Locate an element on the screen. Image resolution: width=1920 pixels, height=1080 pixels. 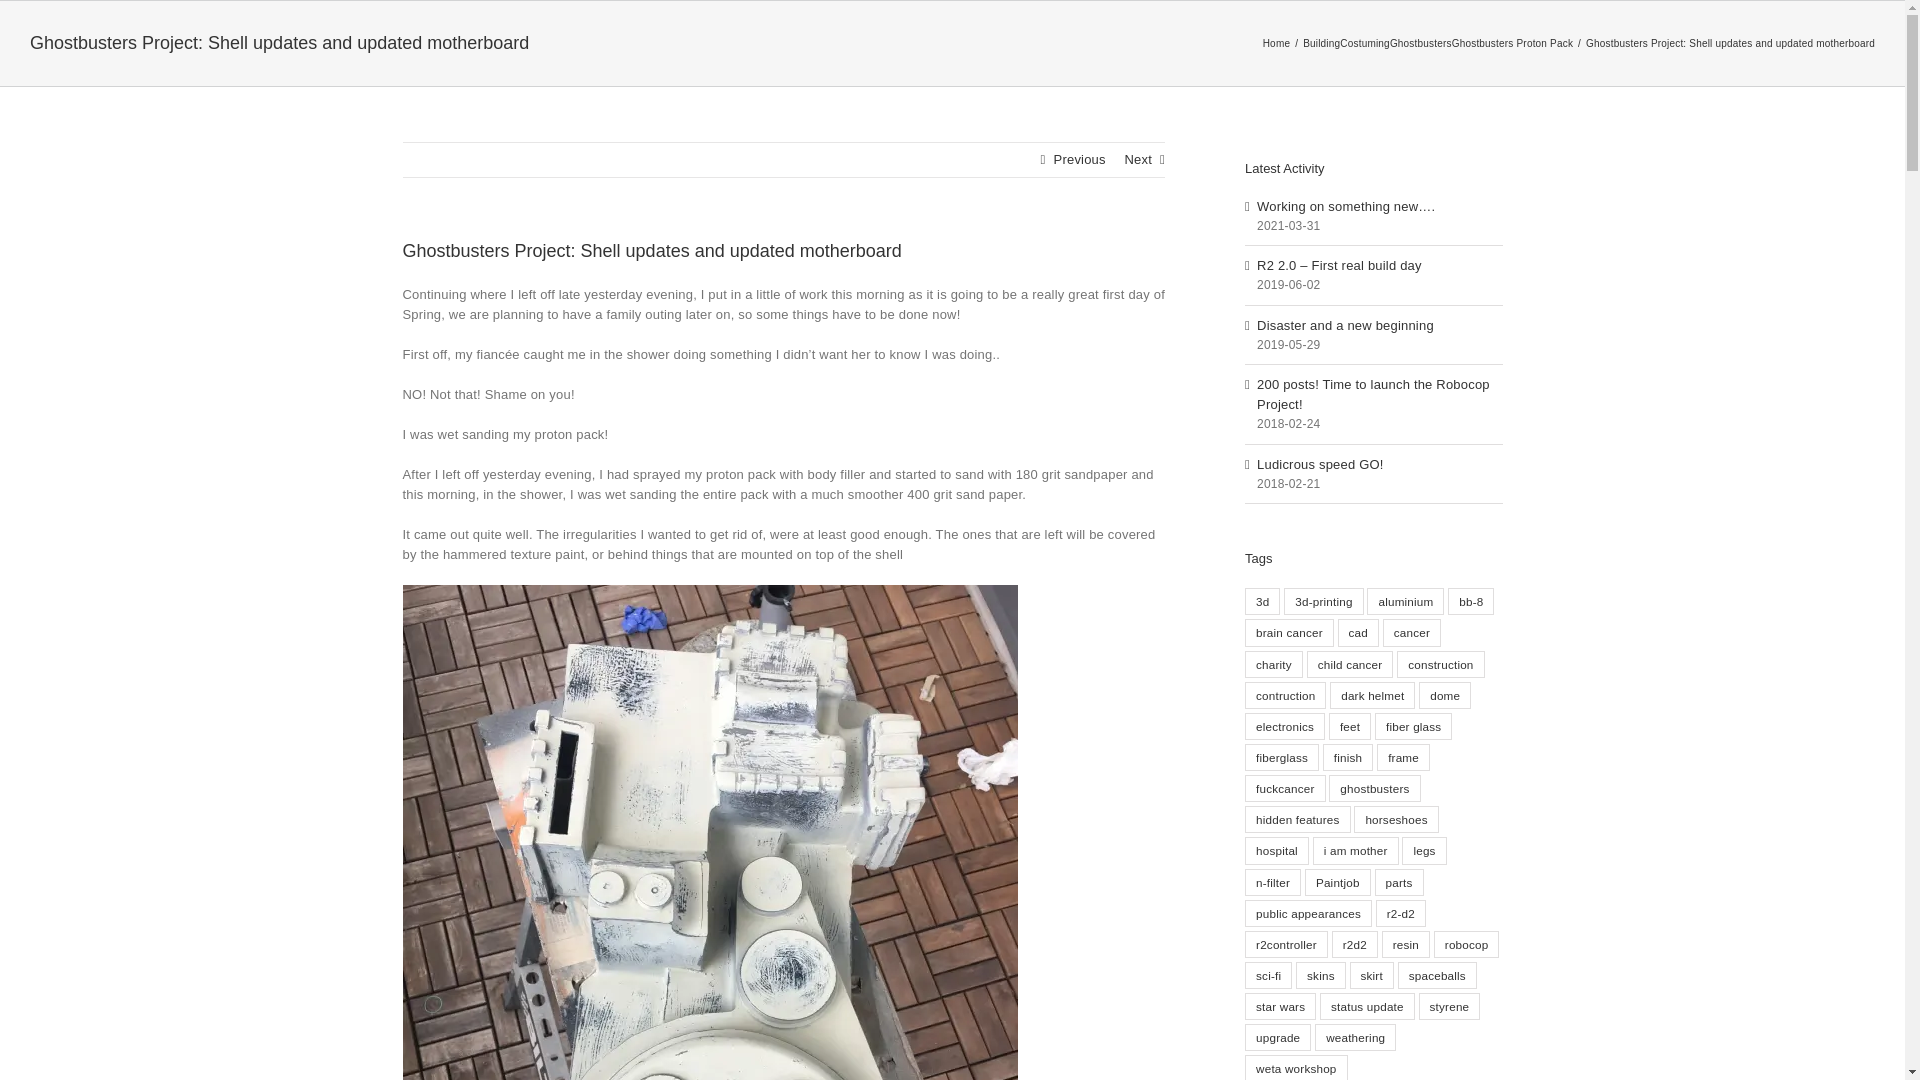
Home is located at coordinates (1276, 42).